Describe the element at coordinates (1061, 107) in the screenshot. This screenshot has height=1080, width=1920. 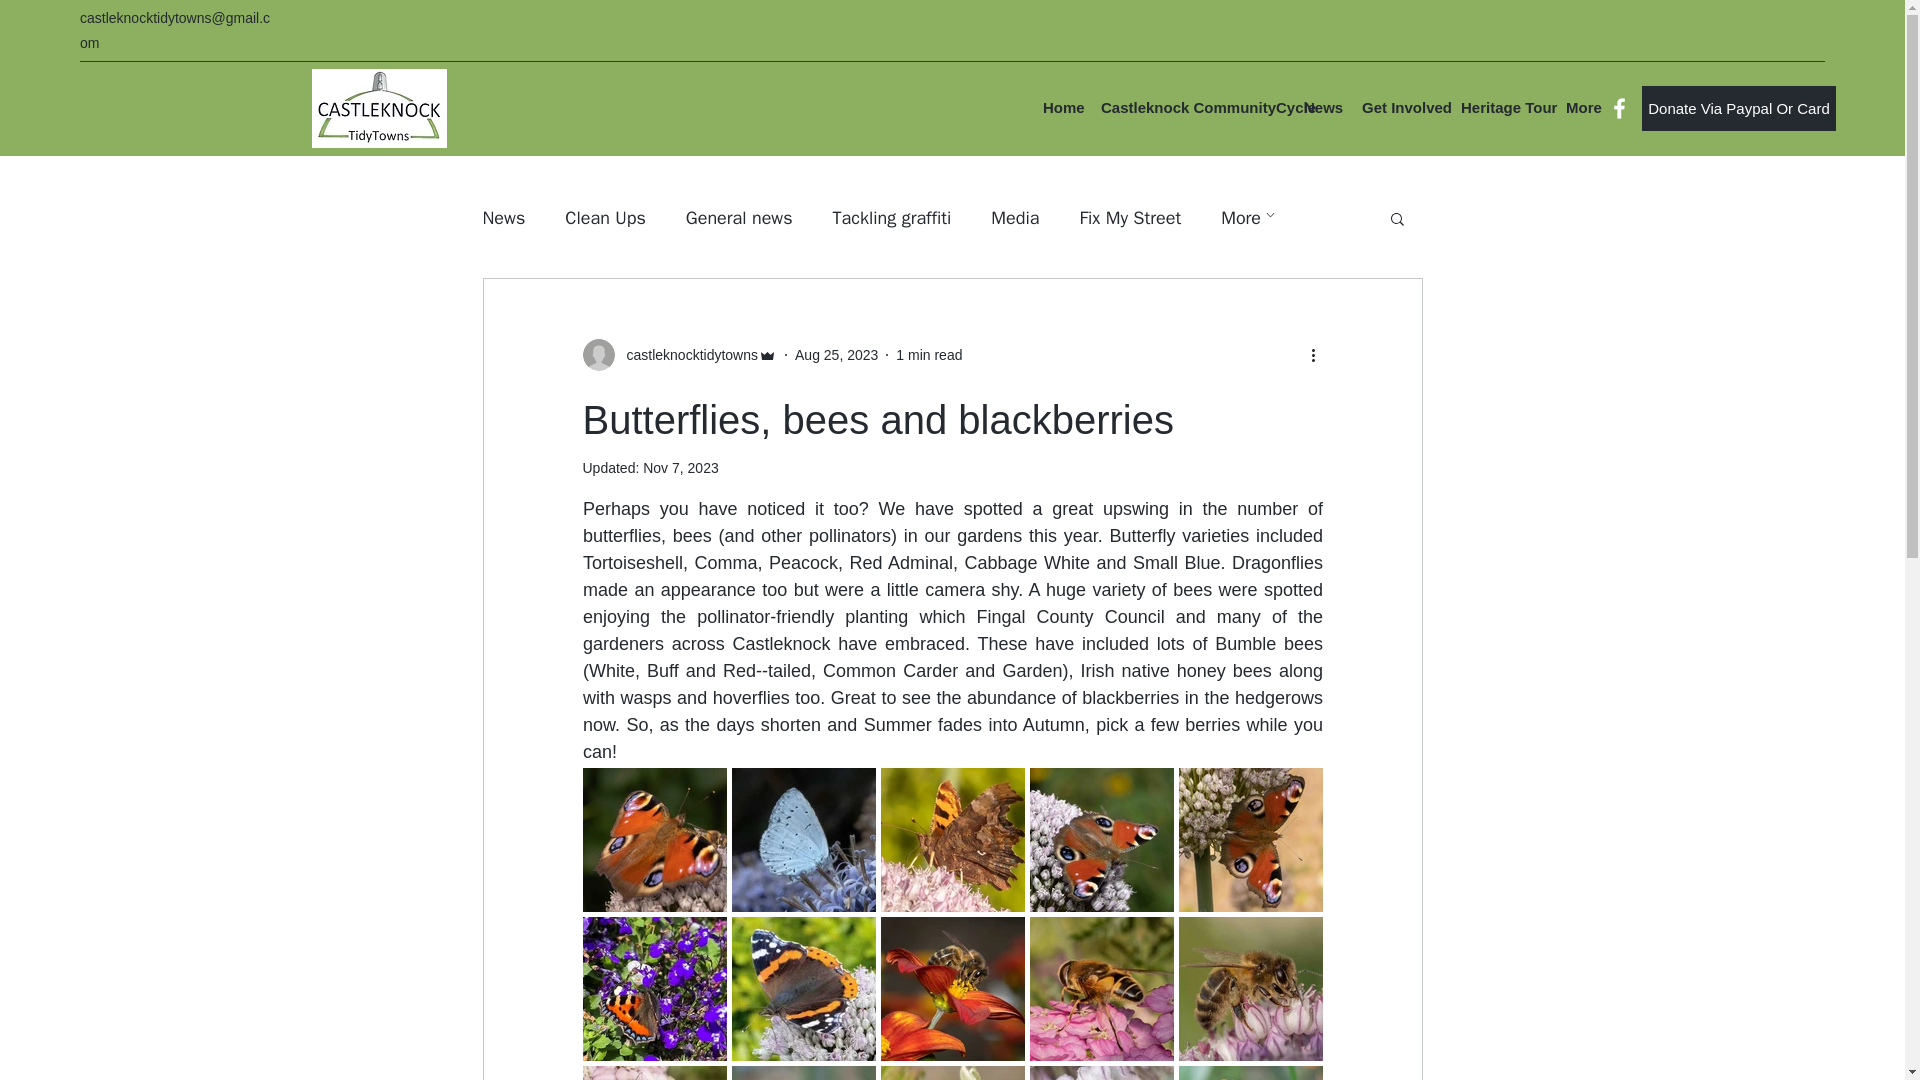
I see `Home` at that location.